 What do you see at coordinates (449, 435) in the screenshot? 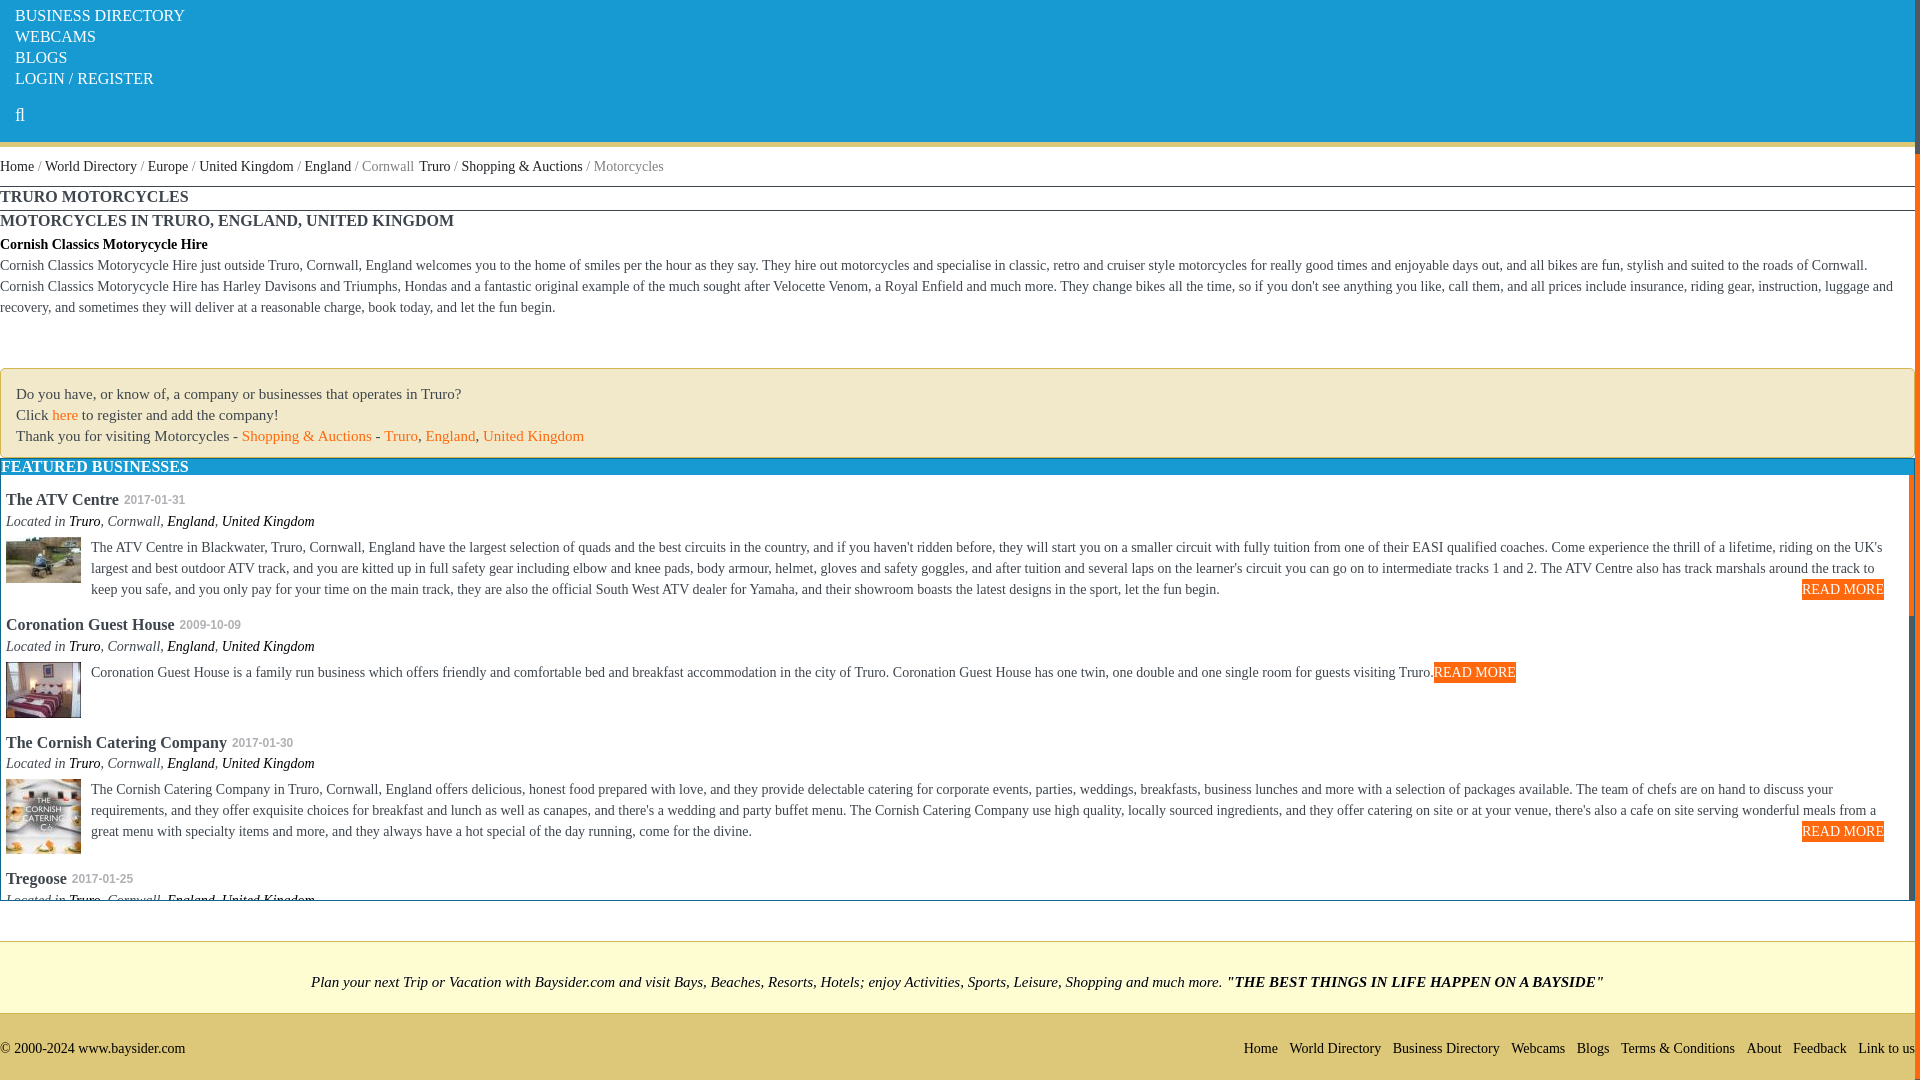
I see `England` at bounding box center [449, 435].